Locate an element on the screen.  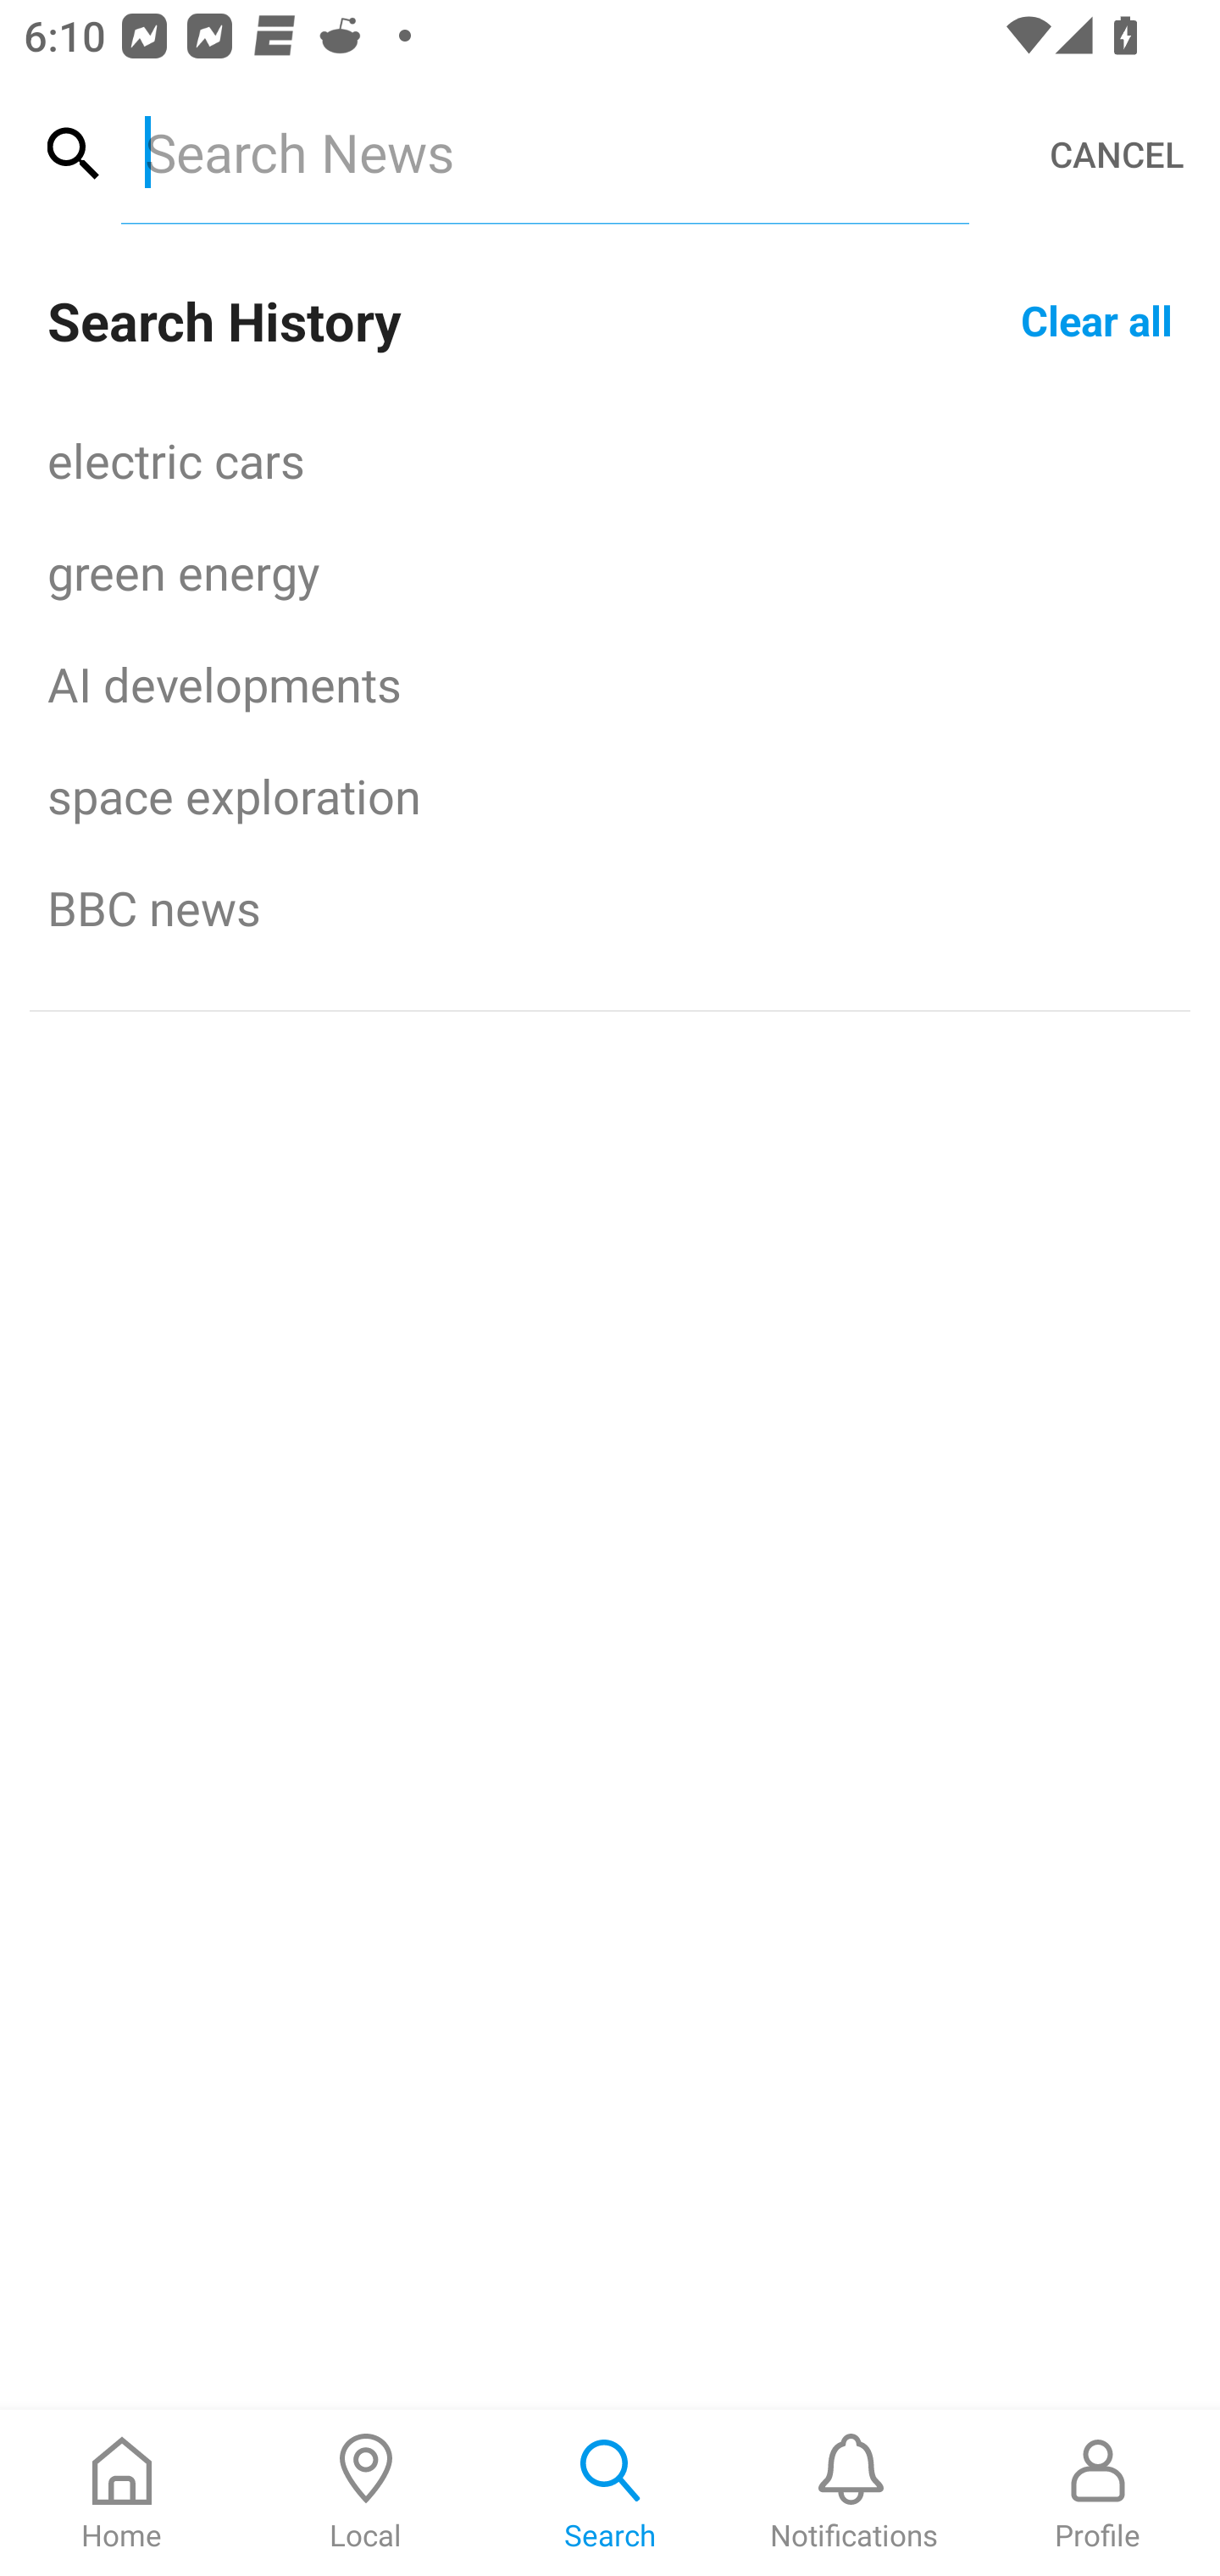
green energy is located at coordinates (610, 571).